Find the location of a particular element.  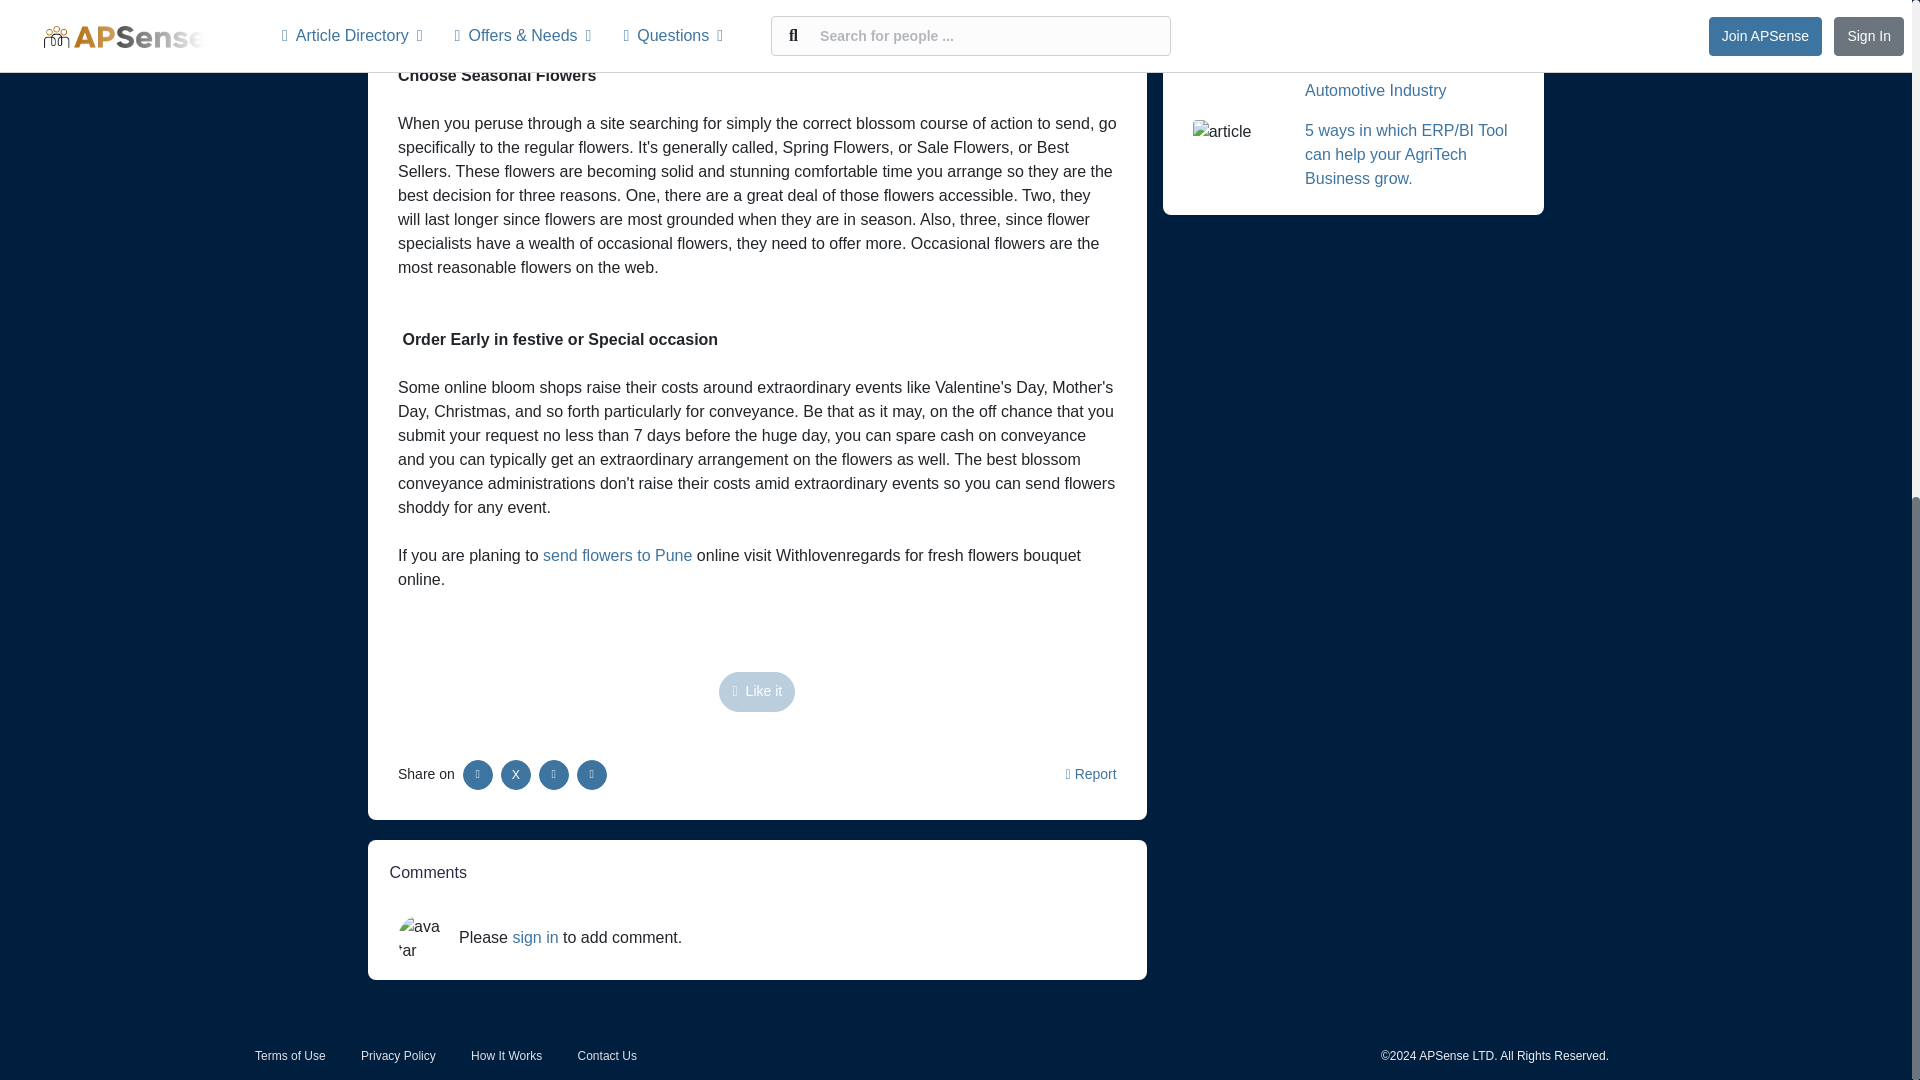

send flowers to Pune is located at coordinates (617, 554).